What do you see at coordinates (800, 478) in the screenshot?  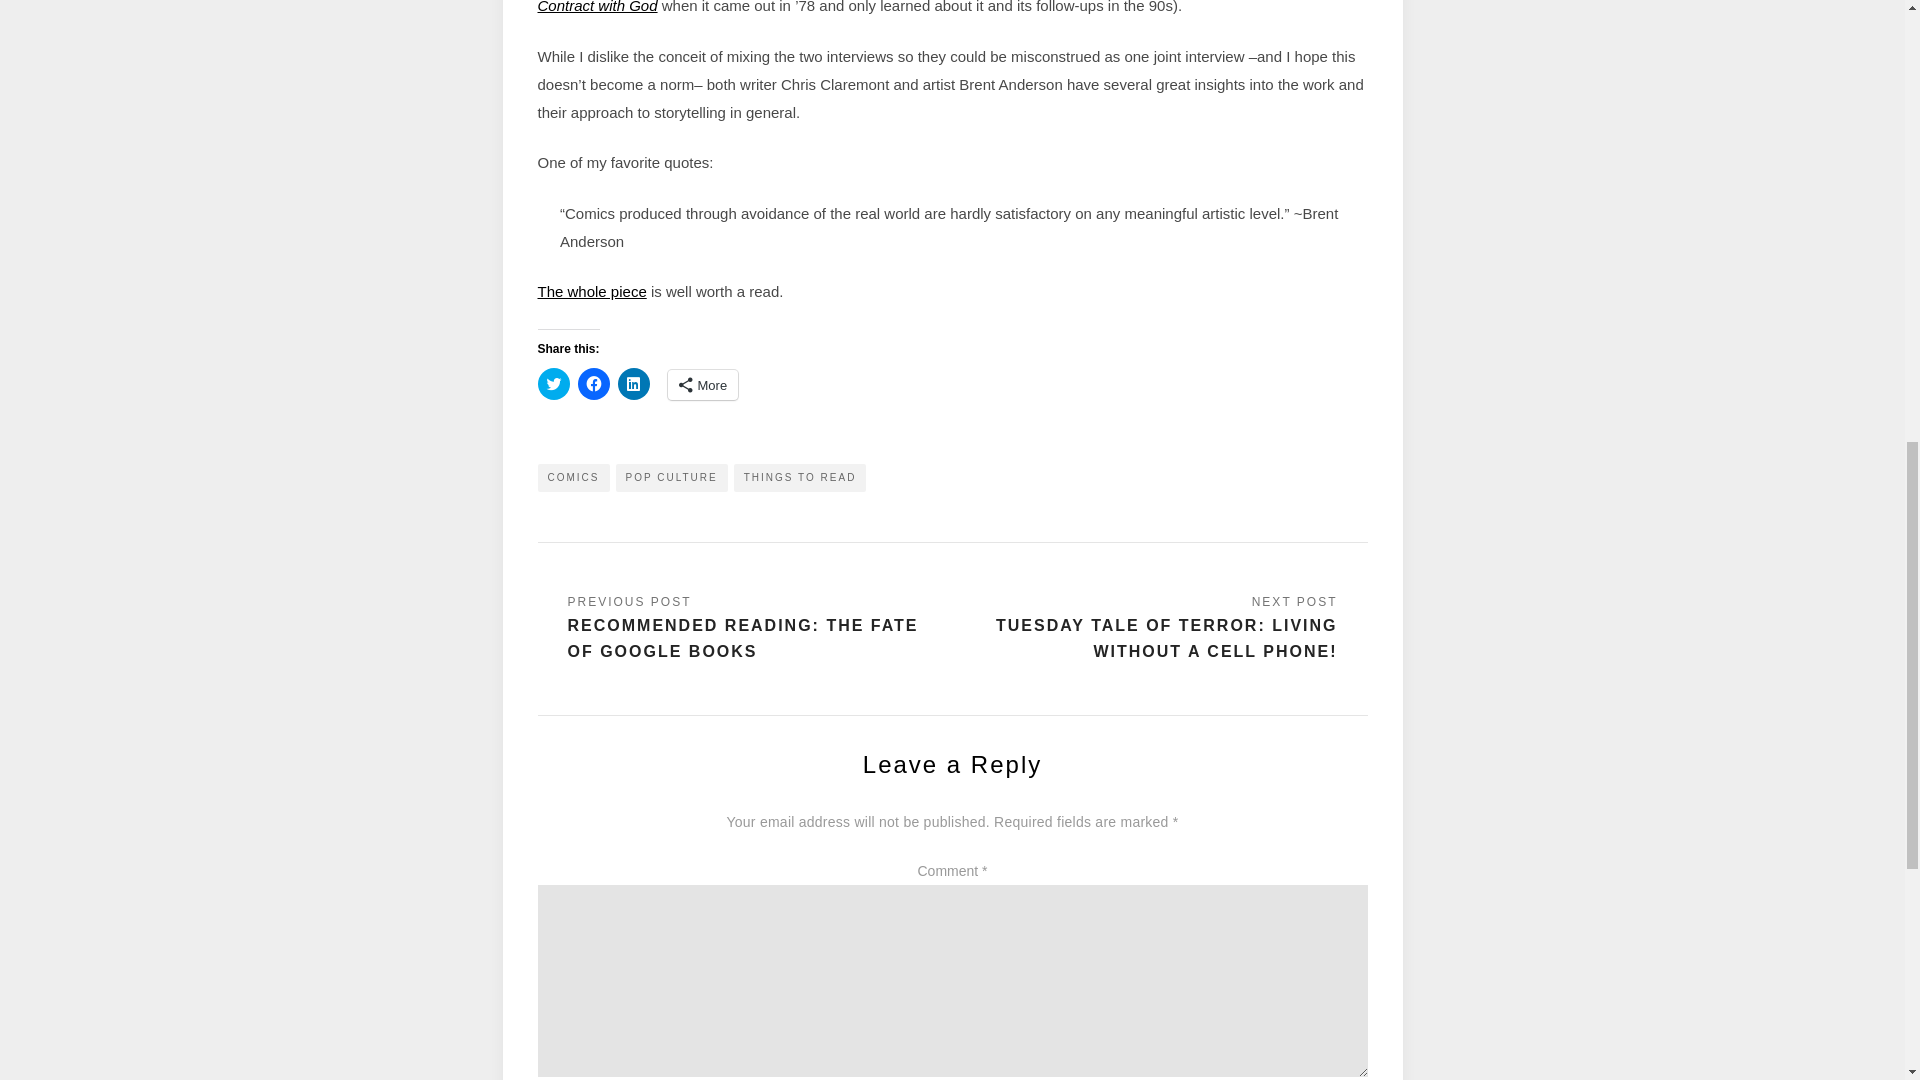 I see `THINGS TO READ` at bounding box center [800, 478].